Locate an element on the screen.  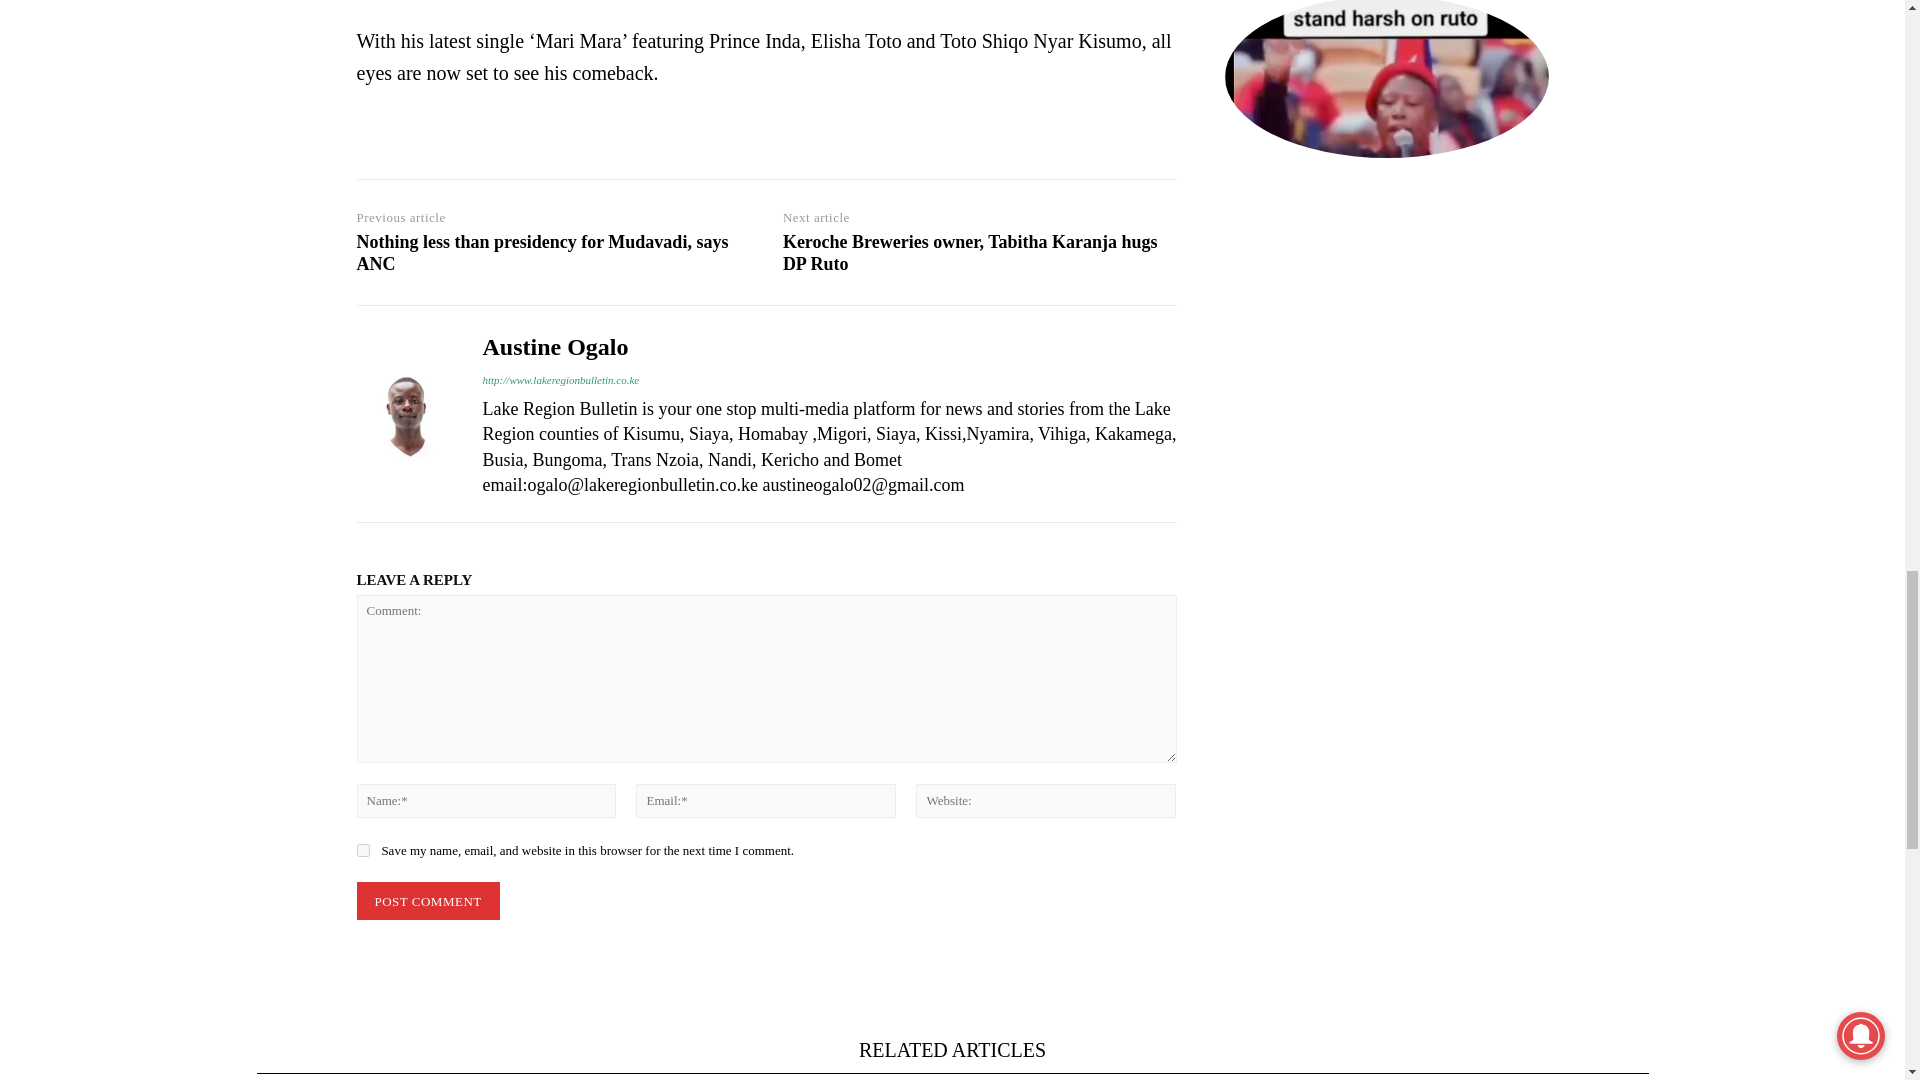
Post Comment is located at coordinates (427, 902).